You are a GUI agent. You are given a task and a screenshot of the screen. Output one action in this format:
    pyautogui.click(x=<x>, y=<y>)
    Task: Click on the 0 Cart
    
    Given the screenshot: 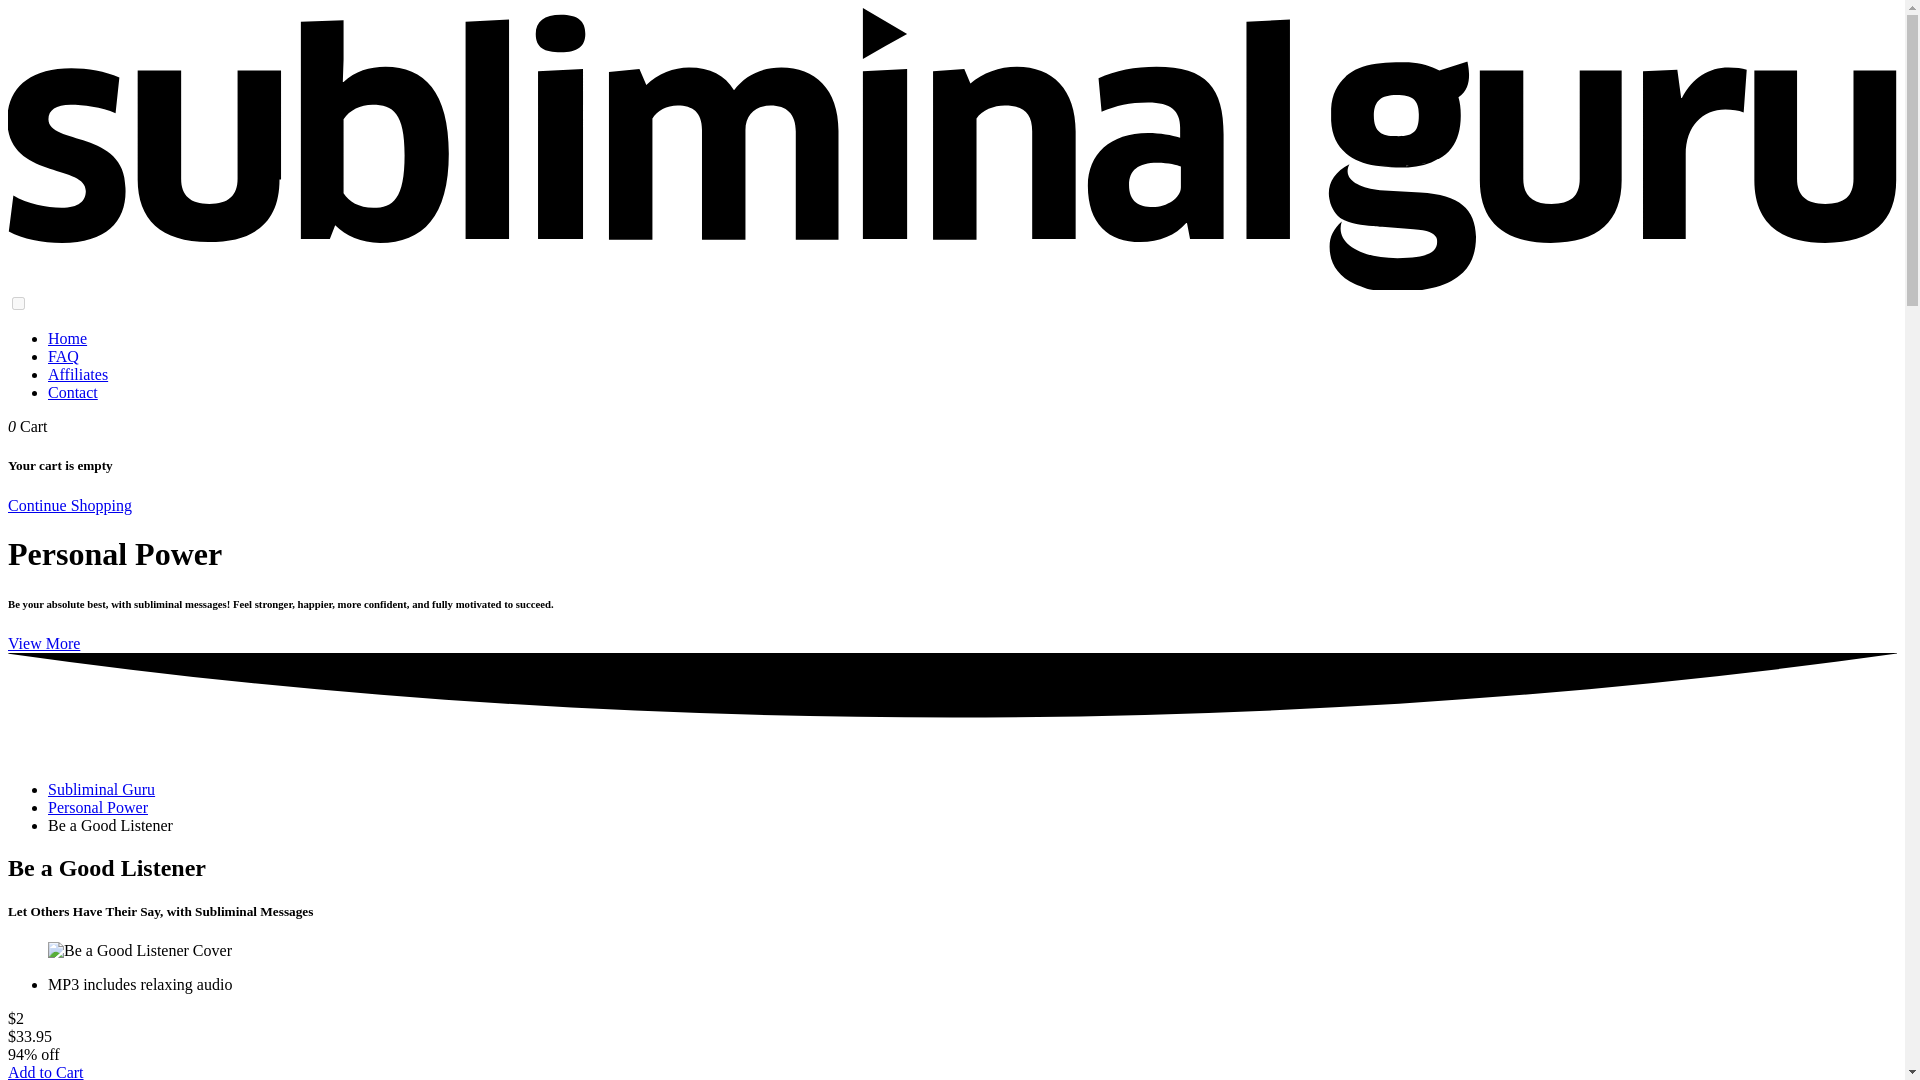 What is the action you would take?
    pyautogui.click(x=28, y=426)
    